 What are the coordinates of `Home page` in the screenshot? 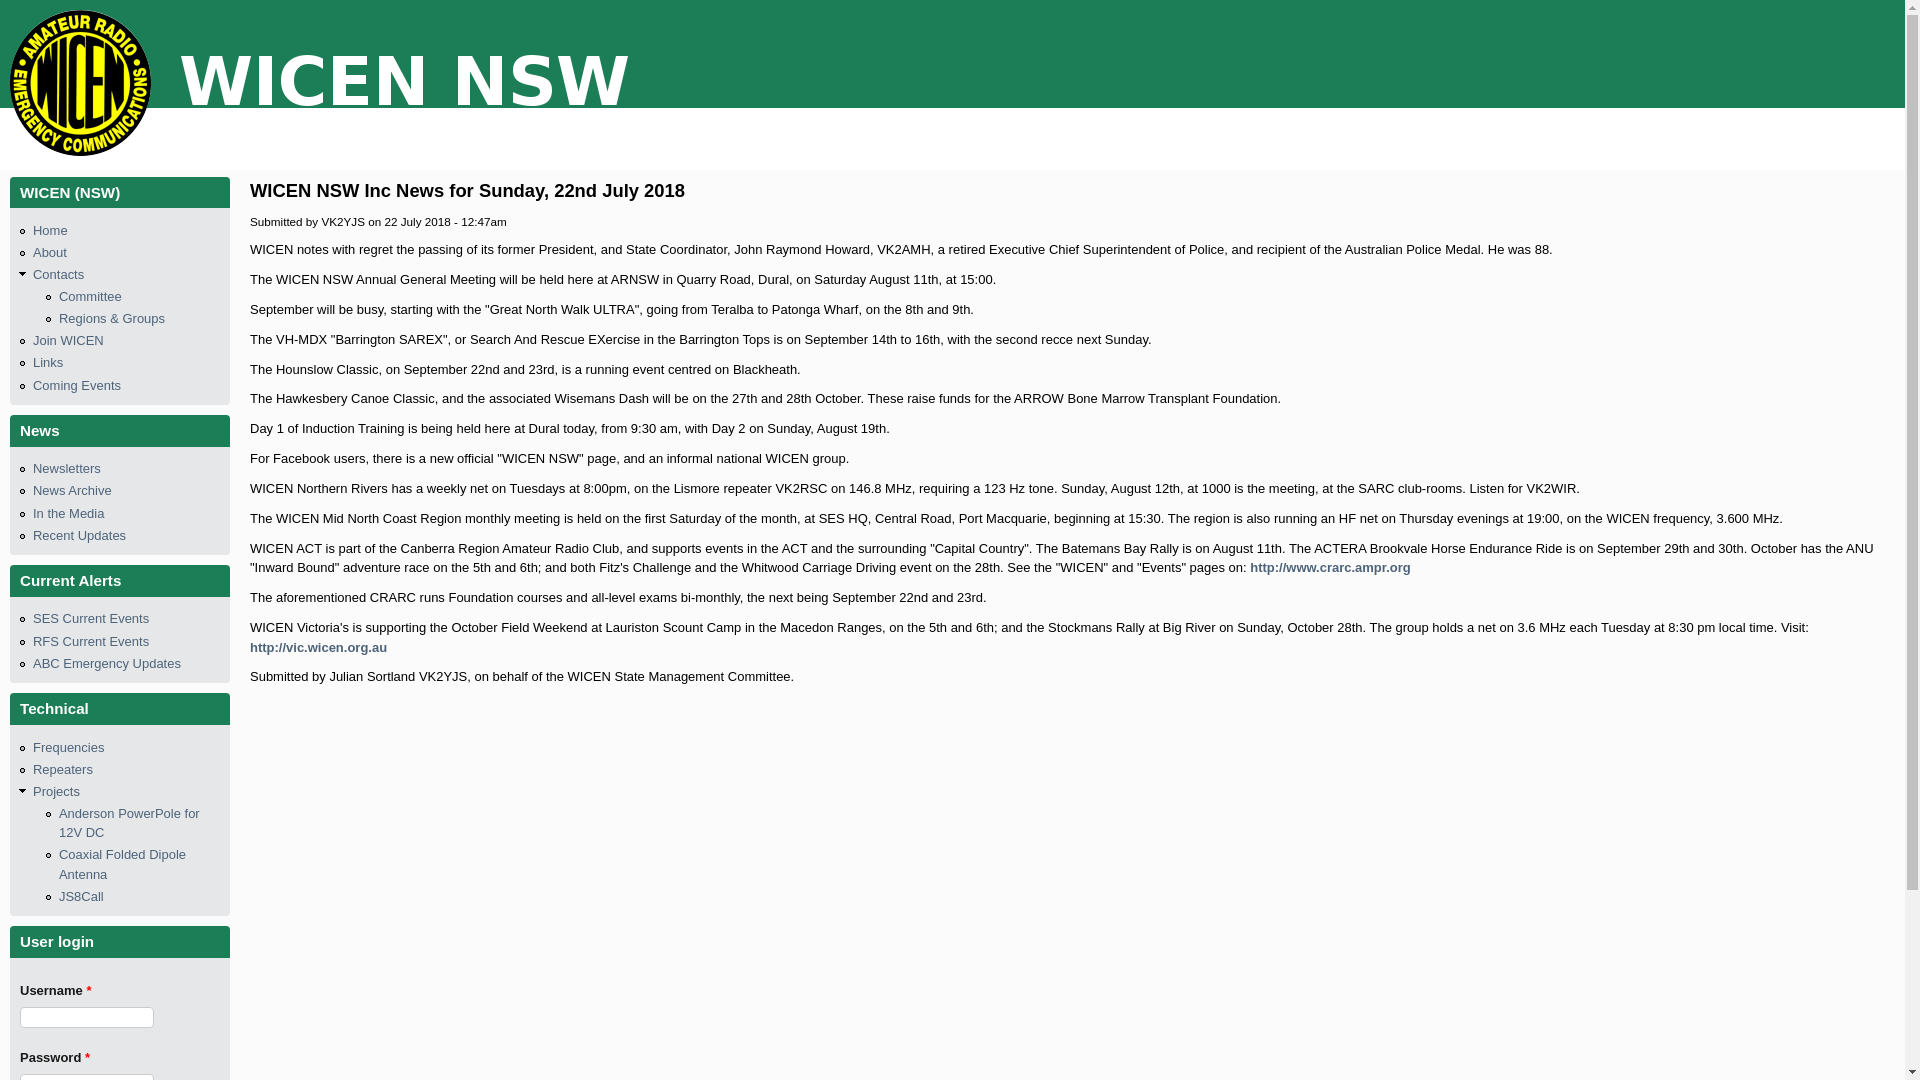 It's located at (319, 152).